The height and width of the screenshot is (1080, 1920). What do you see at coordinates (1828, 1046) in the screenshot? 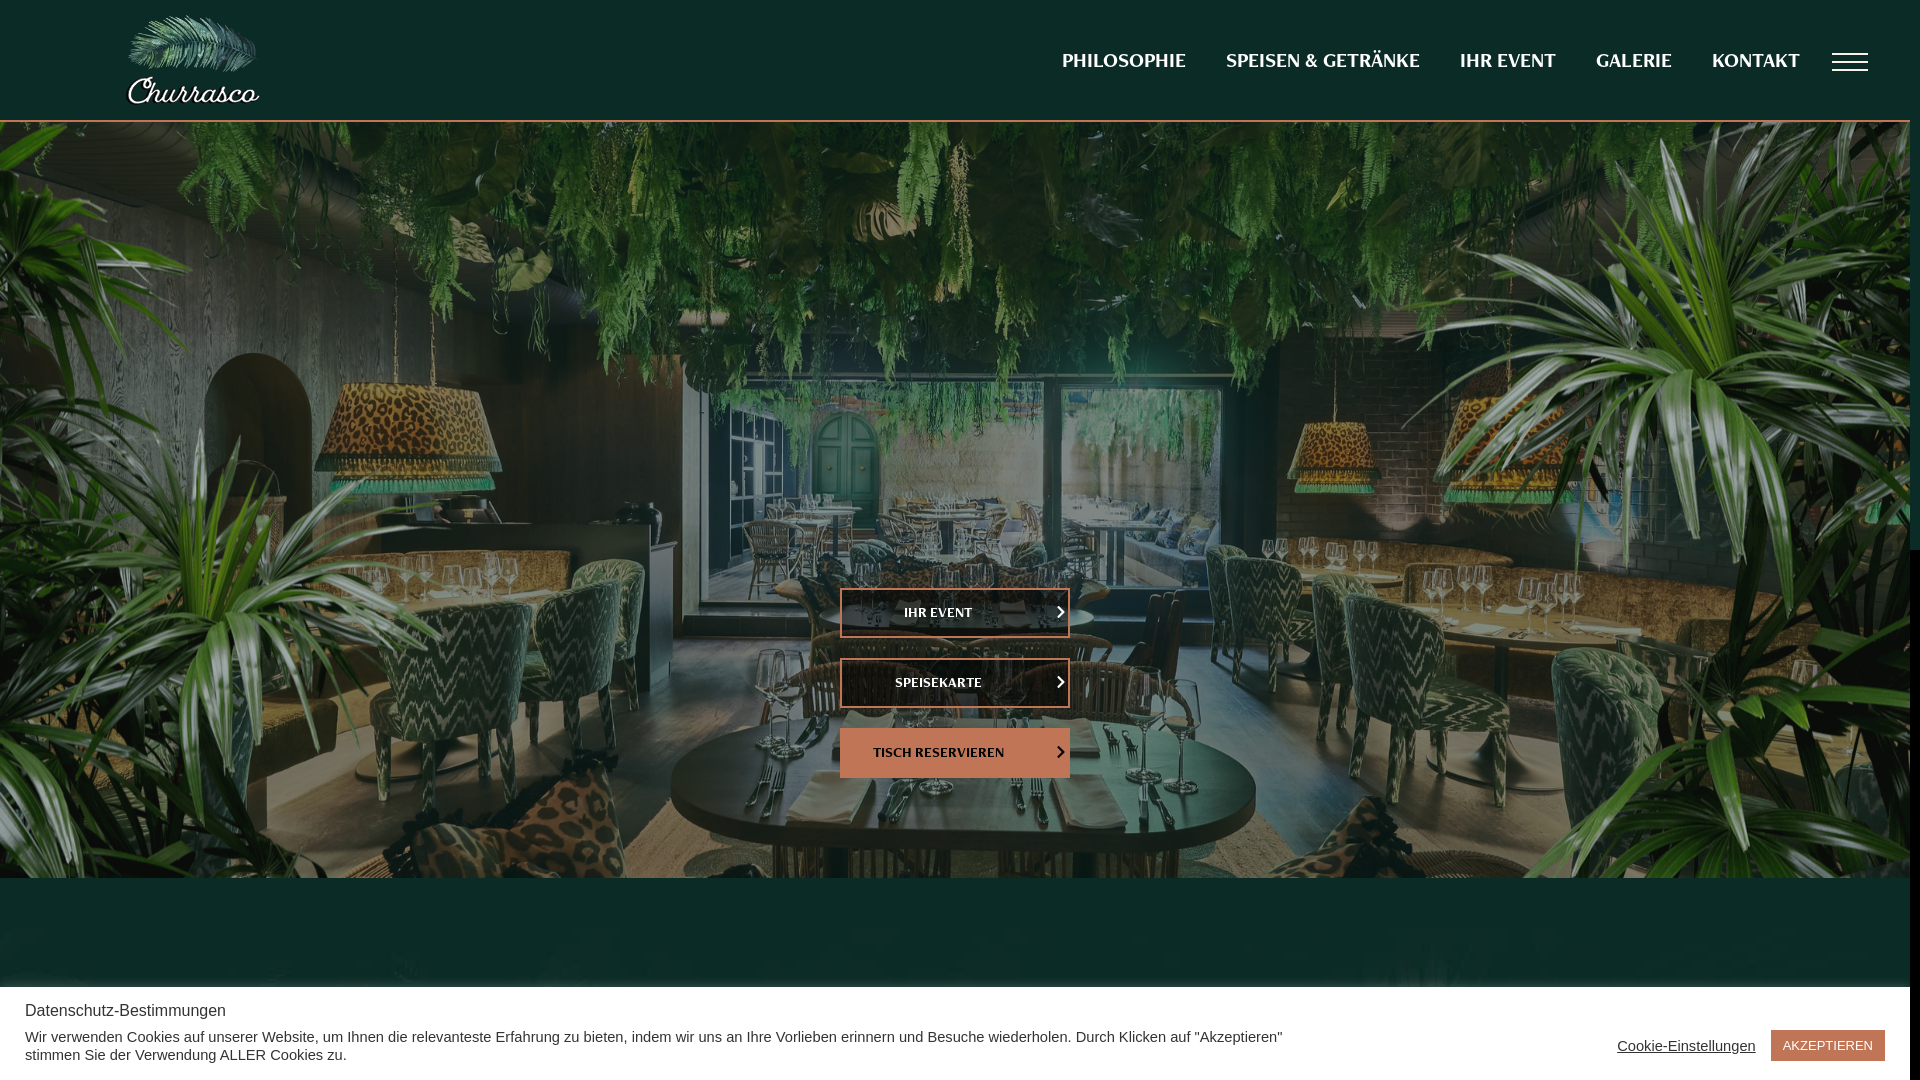
I see `AKZEPTIEREN` at bounding box center [1828, 1046].